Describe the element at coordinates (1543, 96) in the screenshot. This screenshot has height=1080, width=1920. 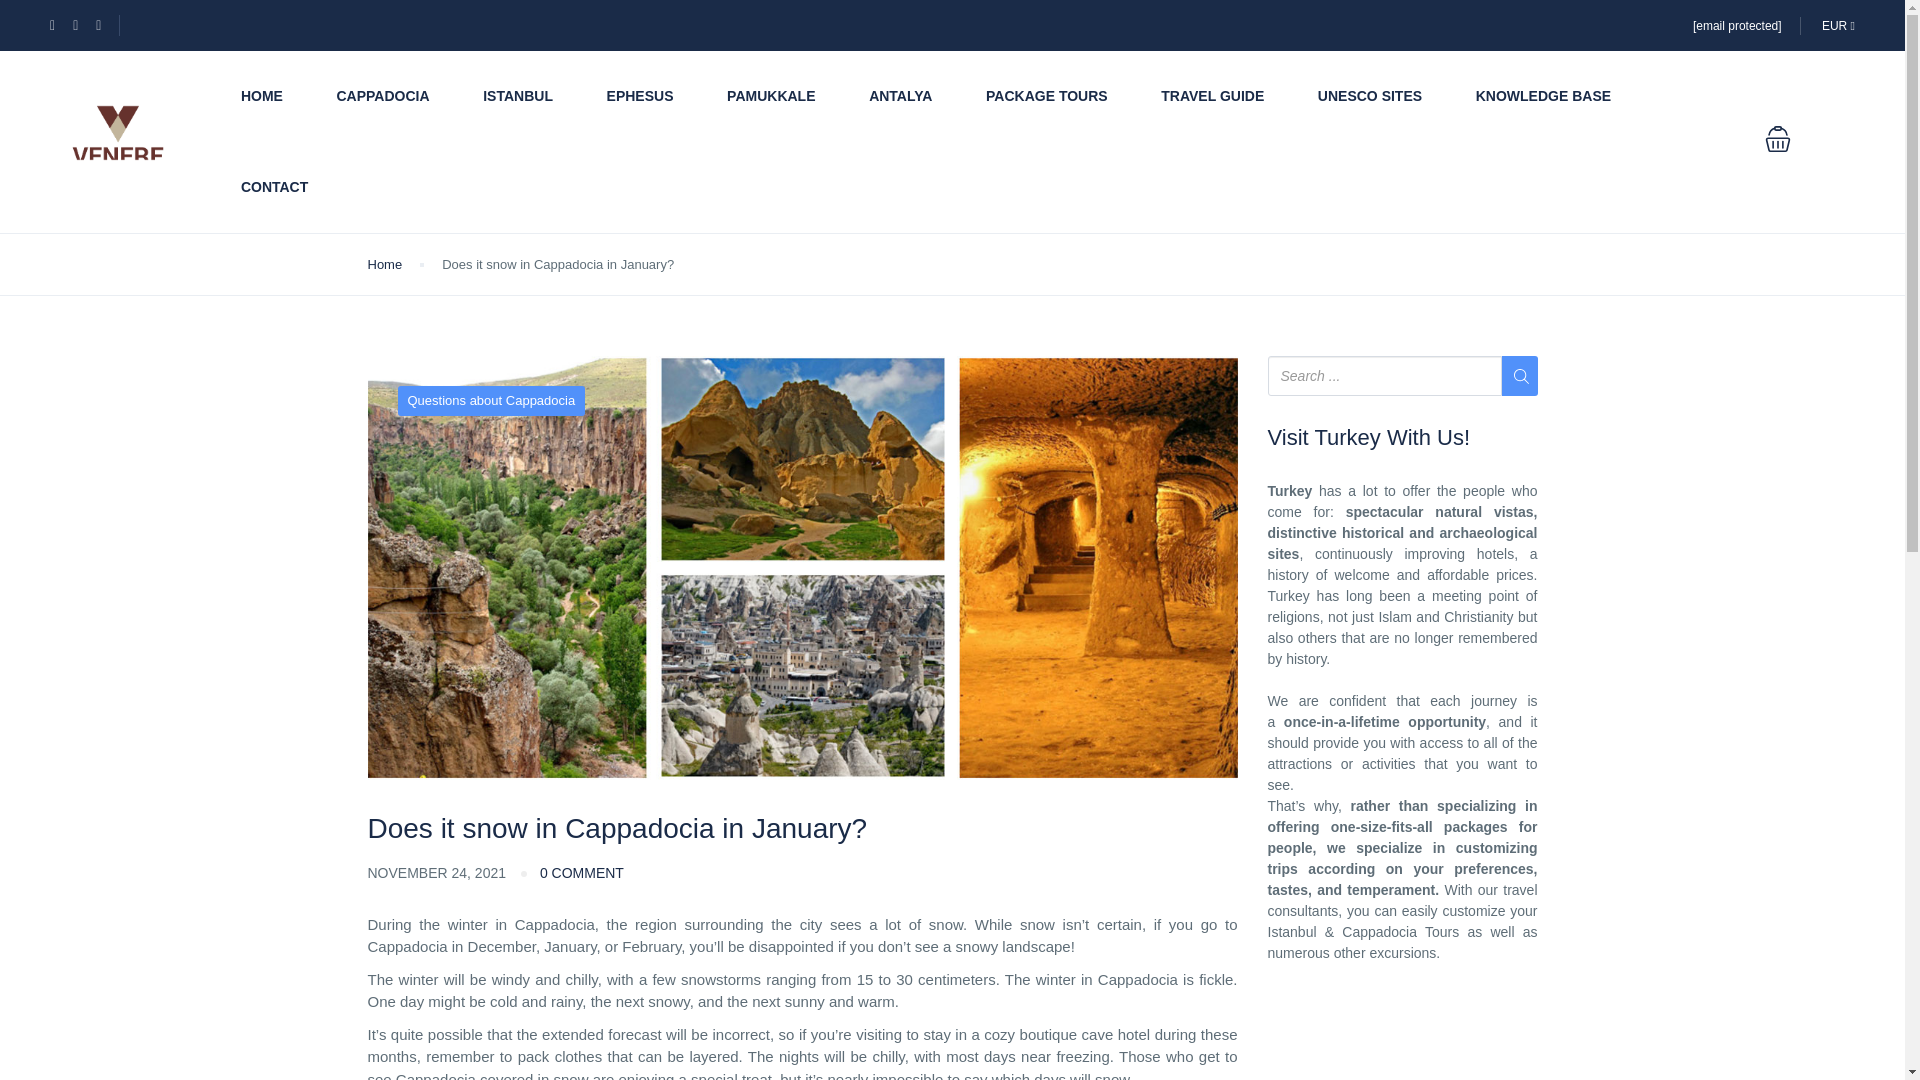
I see `KNOWLEDGE BASE` at that location.